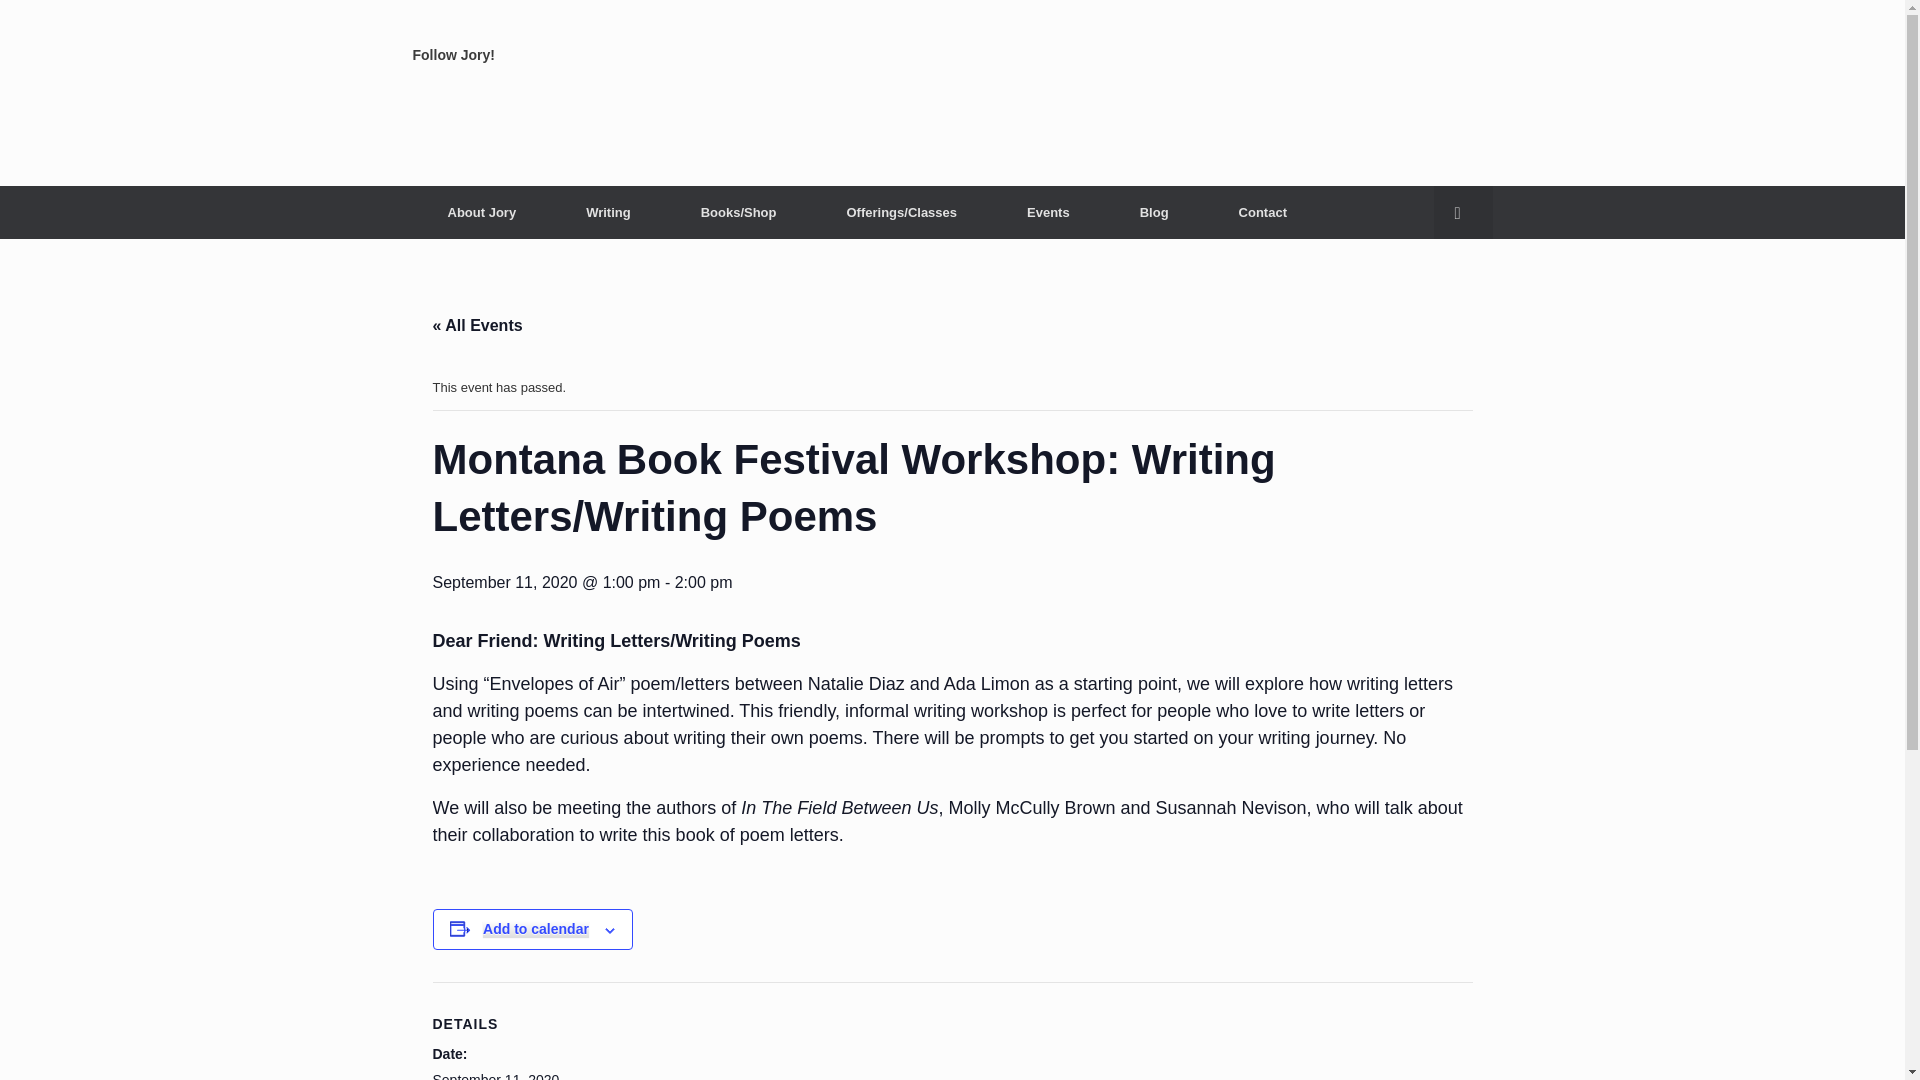 This screenshot has width=1920, height=1080. Describe the element at coordinates (1262, 212) in the screenshot. I see `Contact` at that location.